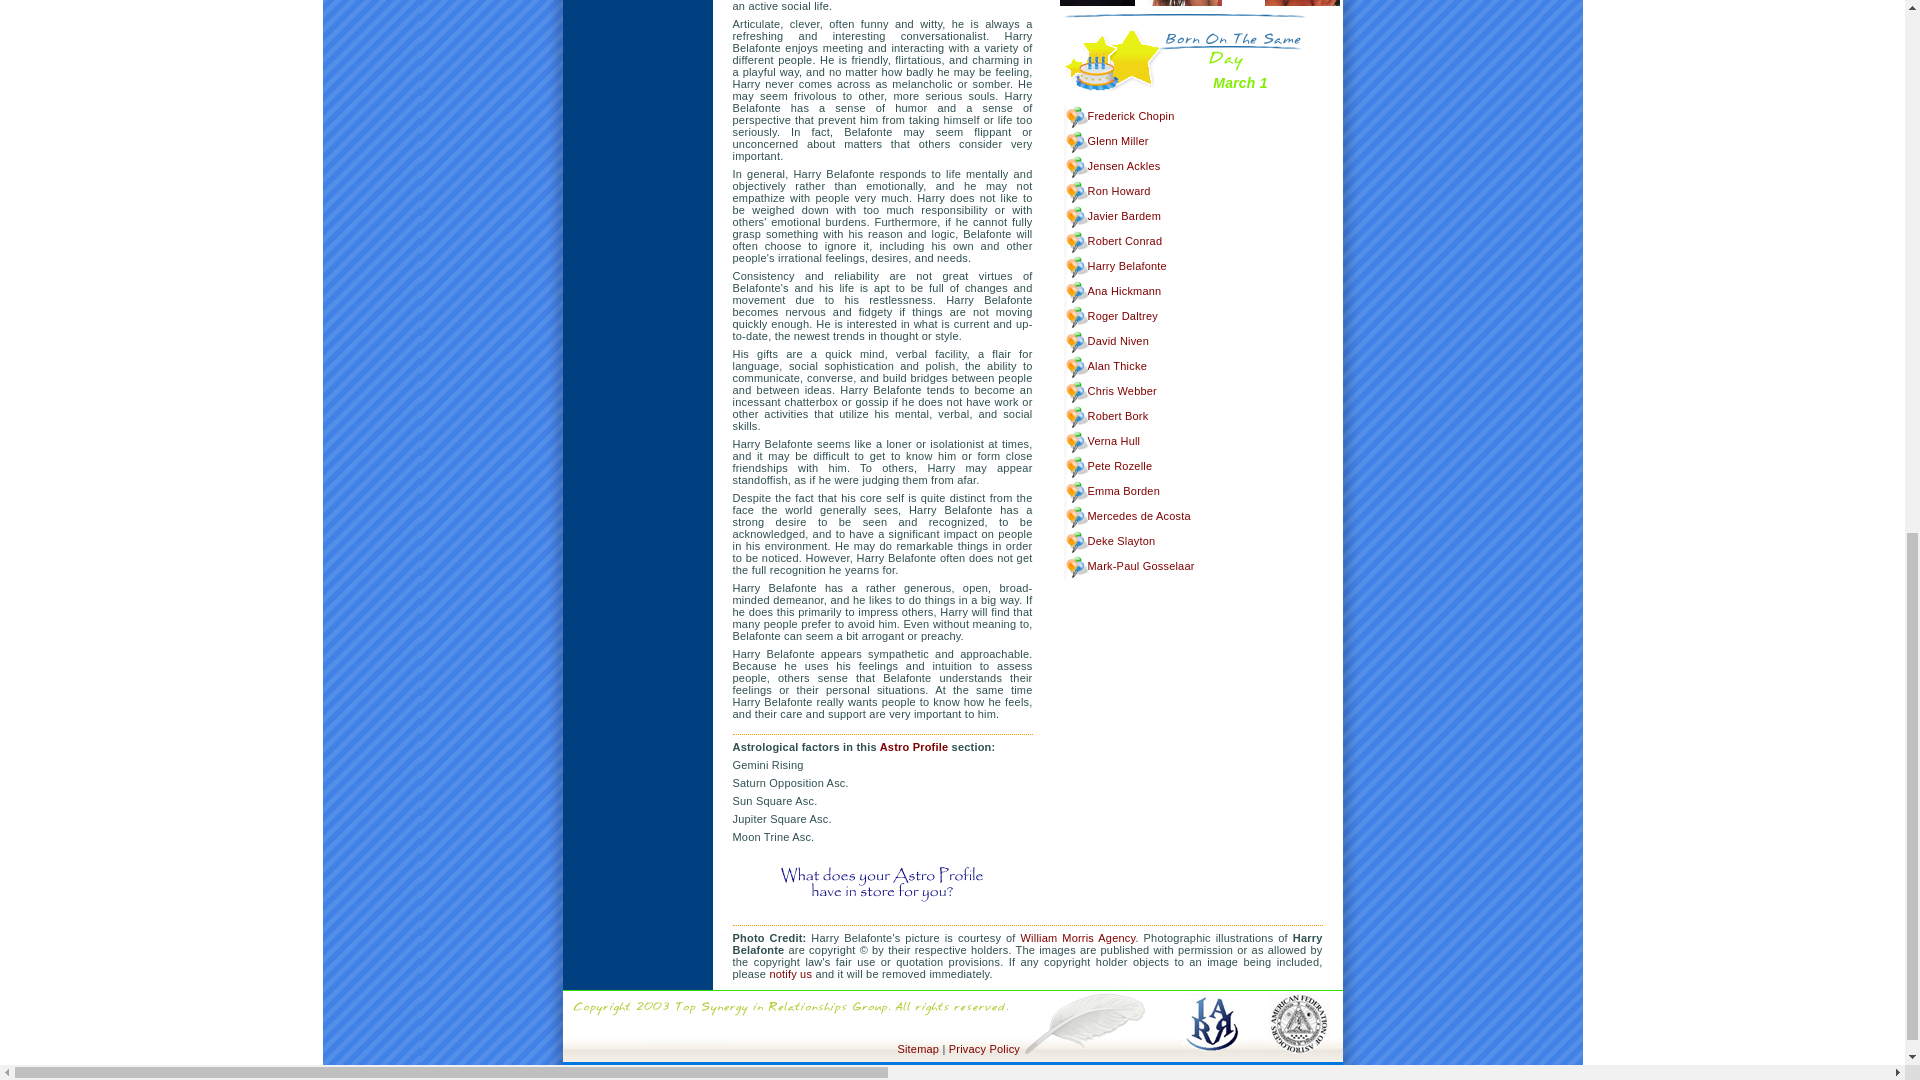 The width and height of the screenshot is (1920, 1080). What do you see at coordinates (1298, 996) in the screenshot?
I see `AFA Associate Research Member` at bounding box center [1298, 996].